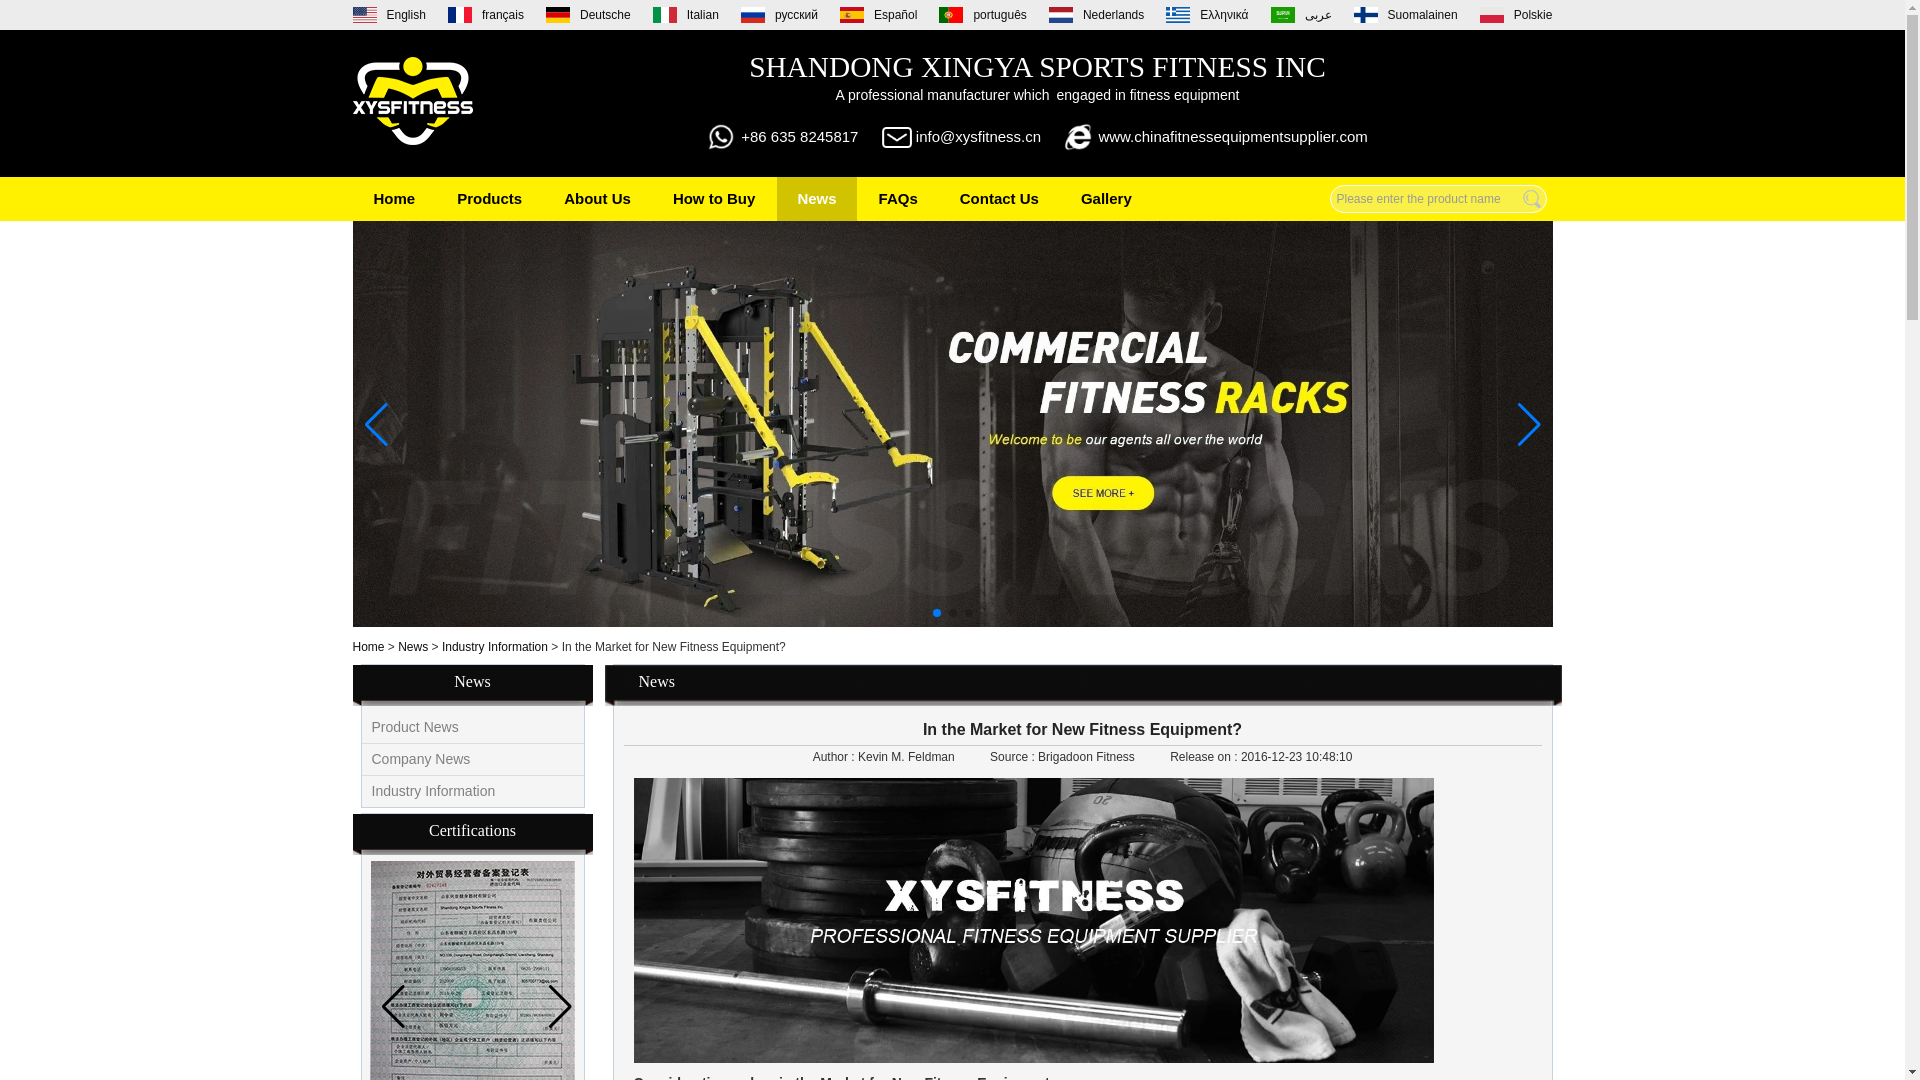  What do you see at coordinates (1232, 136) in the screenshot?
I see `www.chinafitnessequipmentsupplier.com` at bounding box center [1232, 136].